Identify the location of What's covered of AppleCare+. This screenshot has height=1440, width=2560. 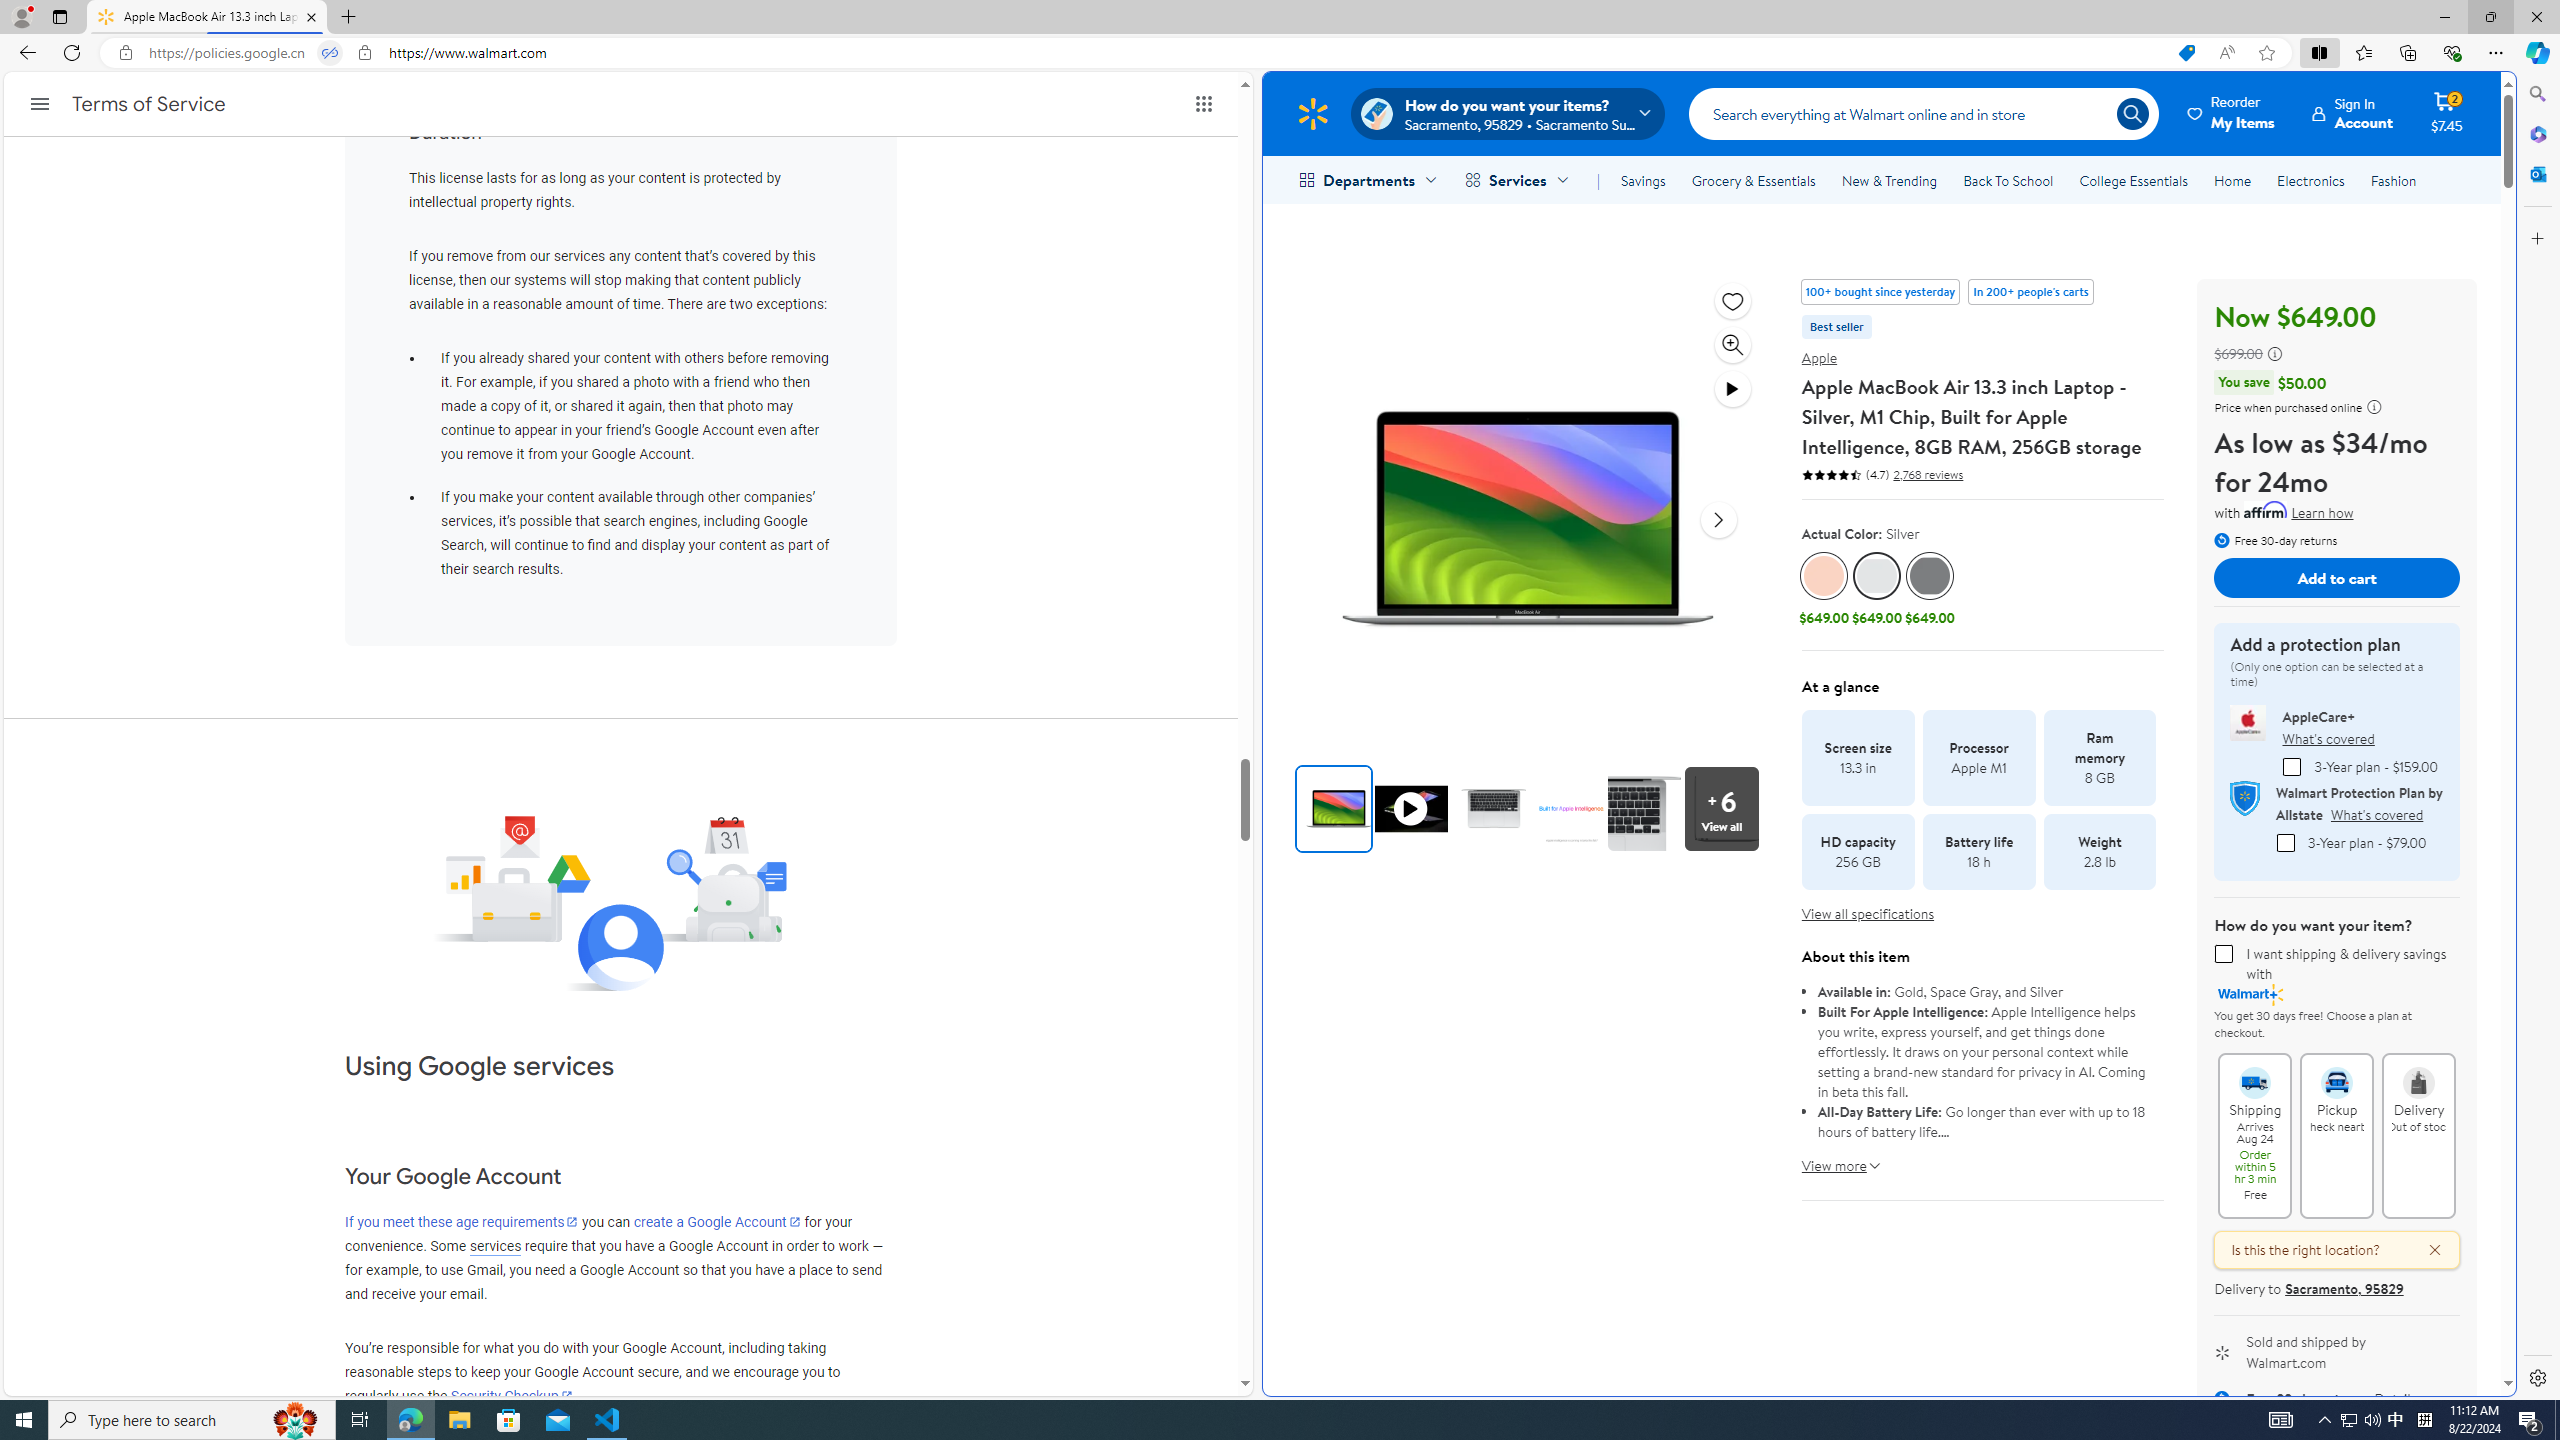
(2328, 738).